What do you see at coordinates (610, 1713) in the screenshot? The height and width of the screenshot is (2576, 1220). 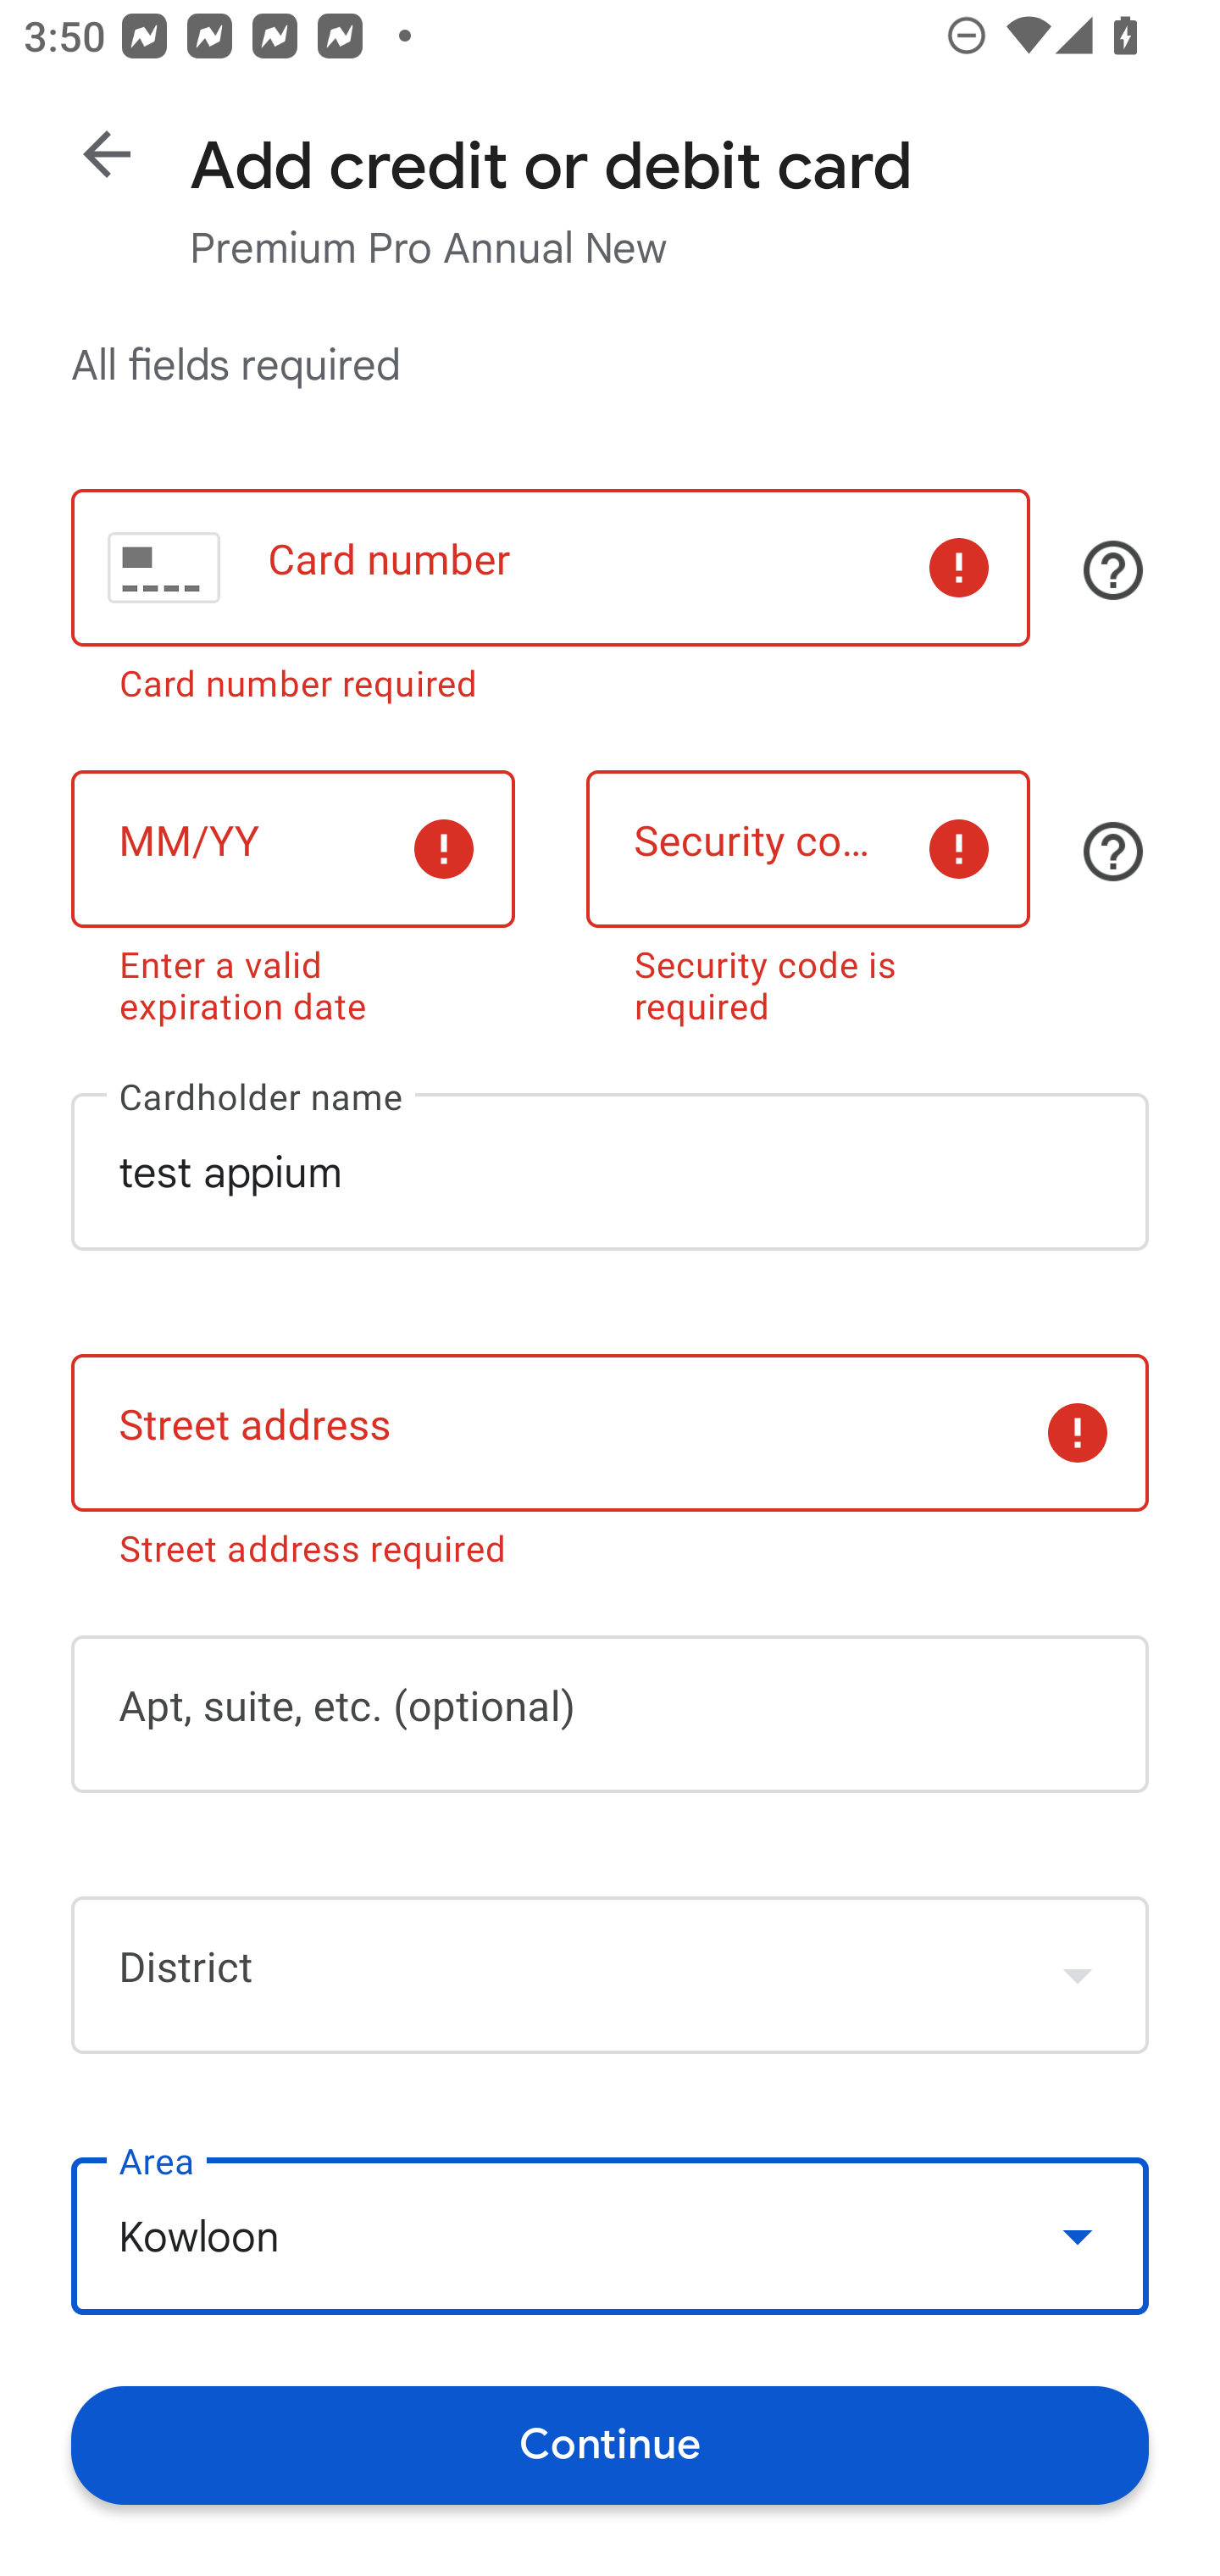 I see `Apt, suite, etc. (optional)` at bounding box center [610, 1713].